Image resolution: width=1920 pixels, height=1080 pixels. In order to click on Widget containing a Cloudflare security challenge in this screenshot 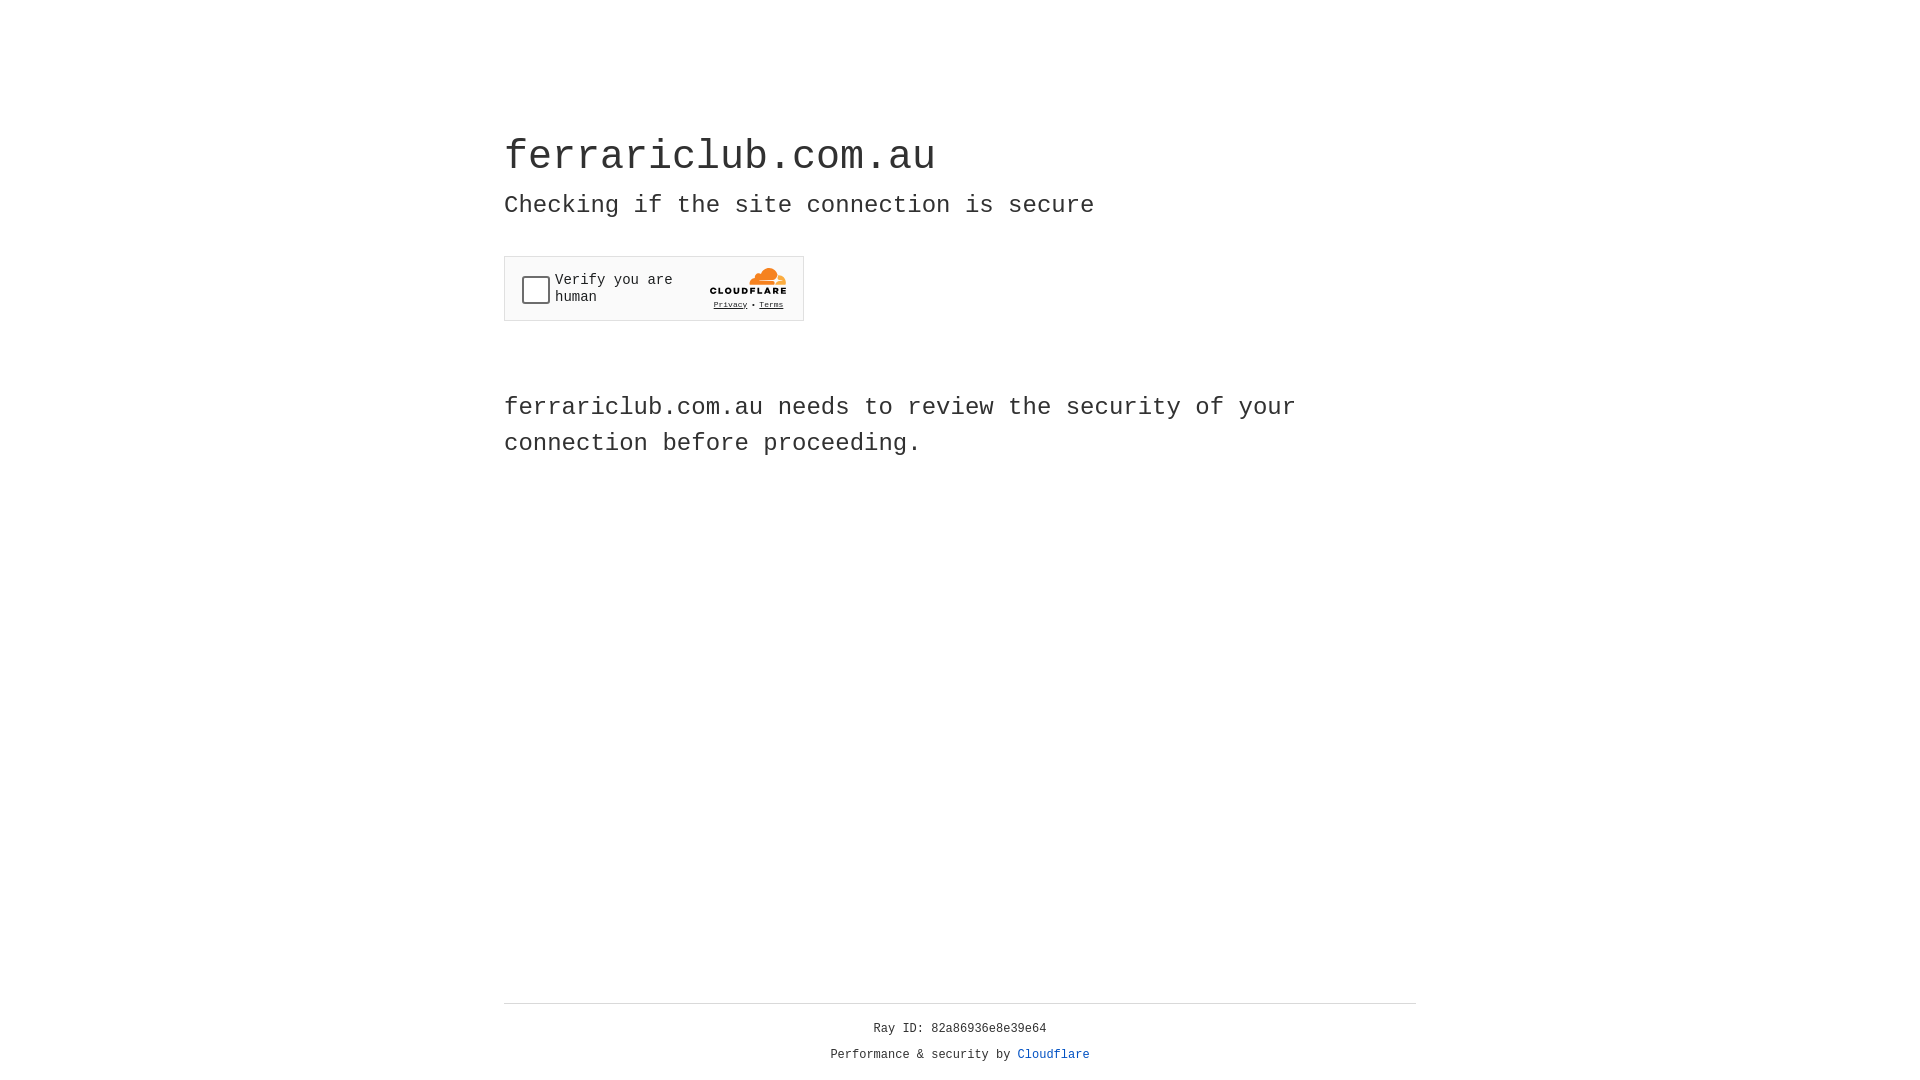, I will do `click(654, 288)`.